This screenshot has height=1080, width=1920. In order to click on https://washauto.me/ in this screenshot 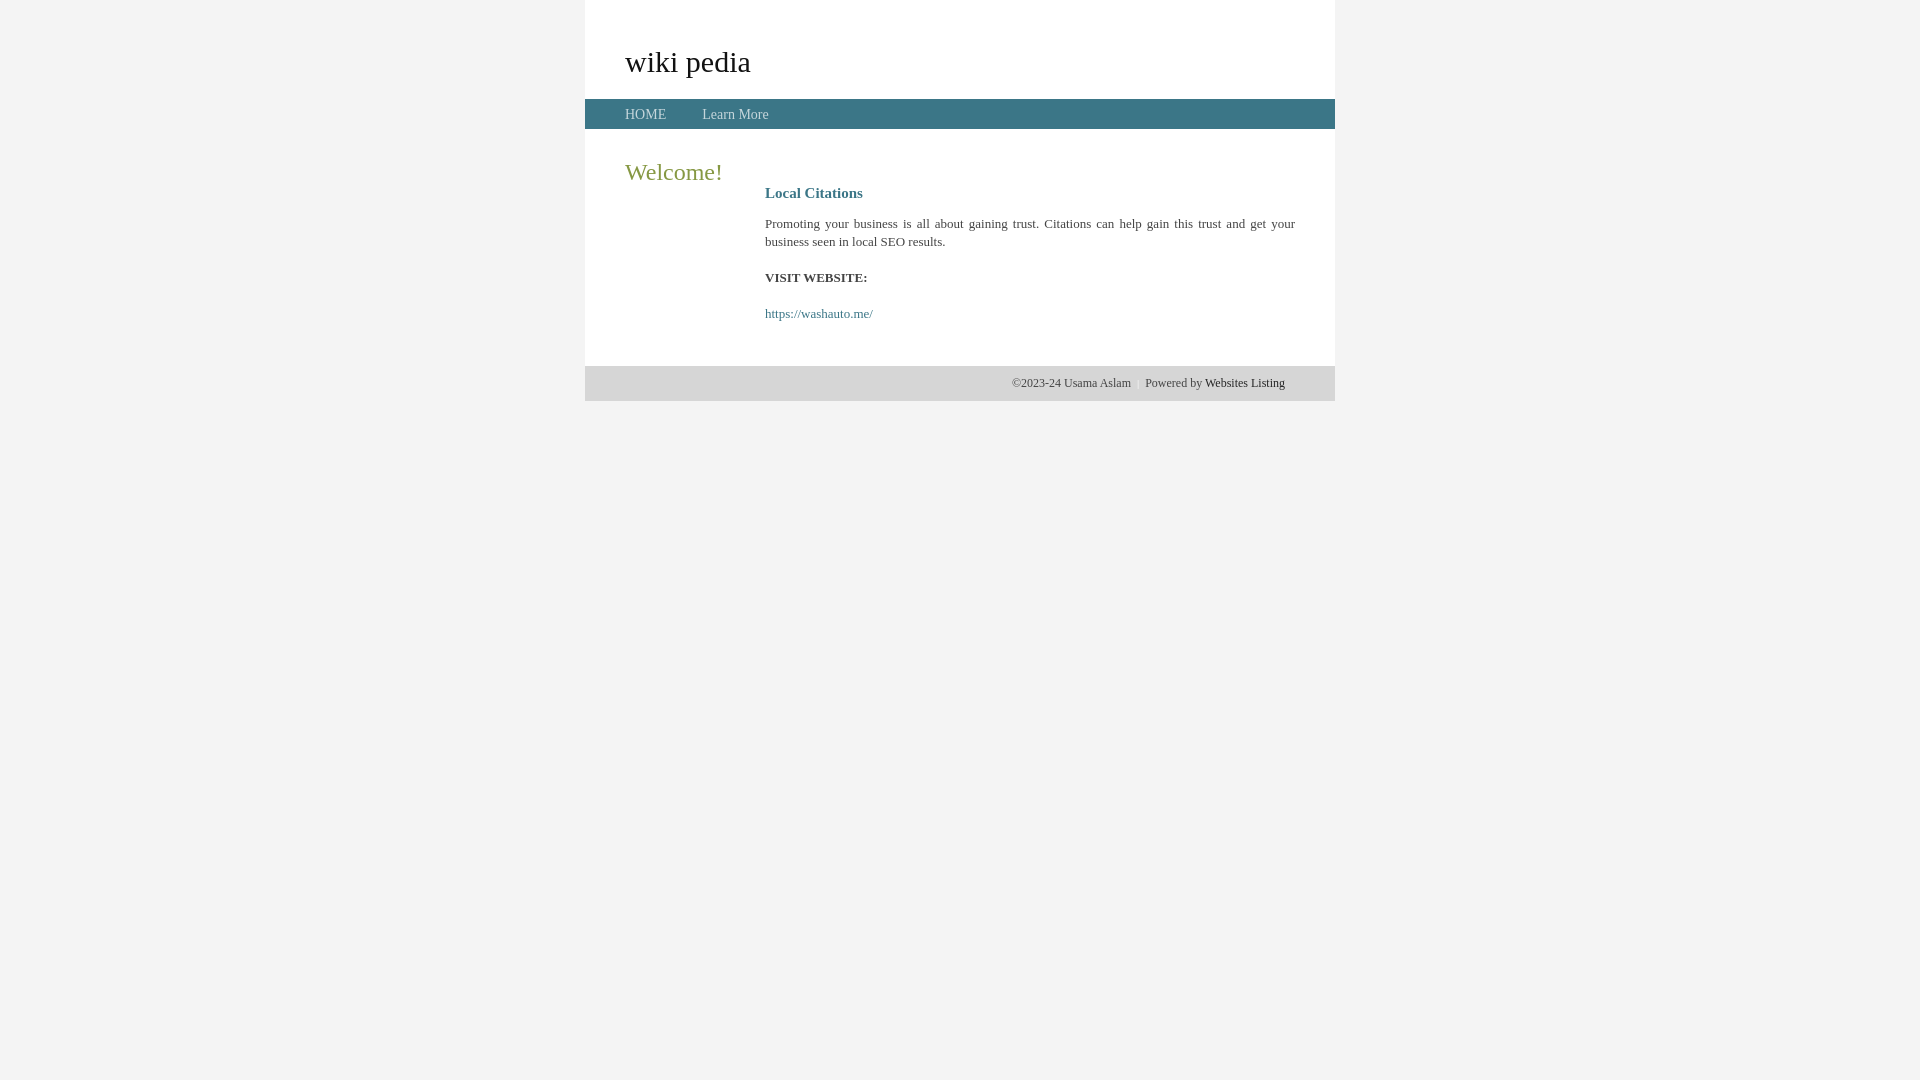, I will do `click(819, 314)`.